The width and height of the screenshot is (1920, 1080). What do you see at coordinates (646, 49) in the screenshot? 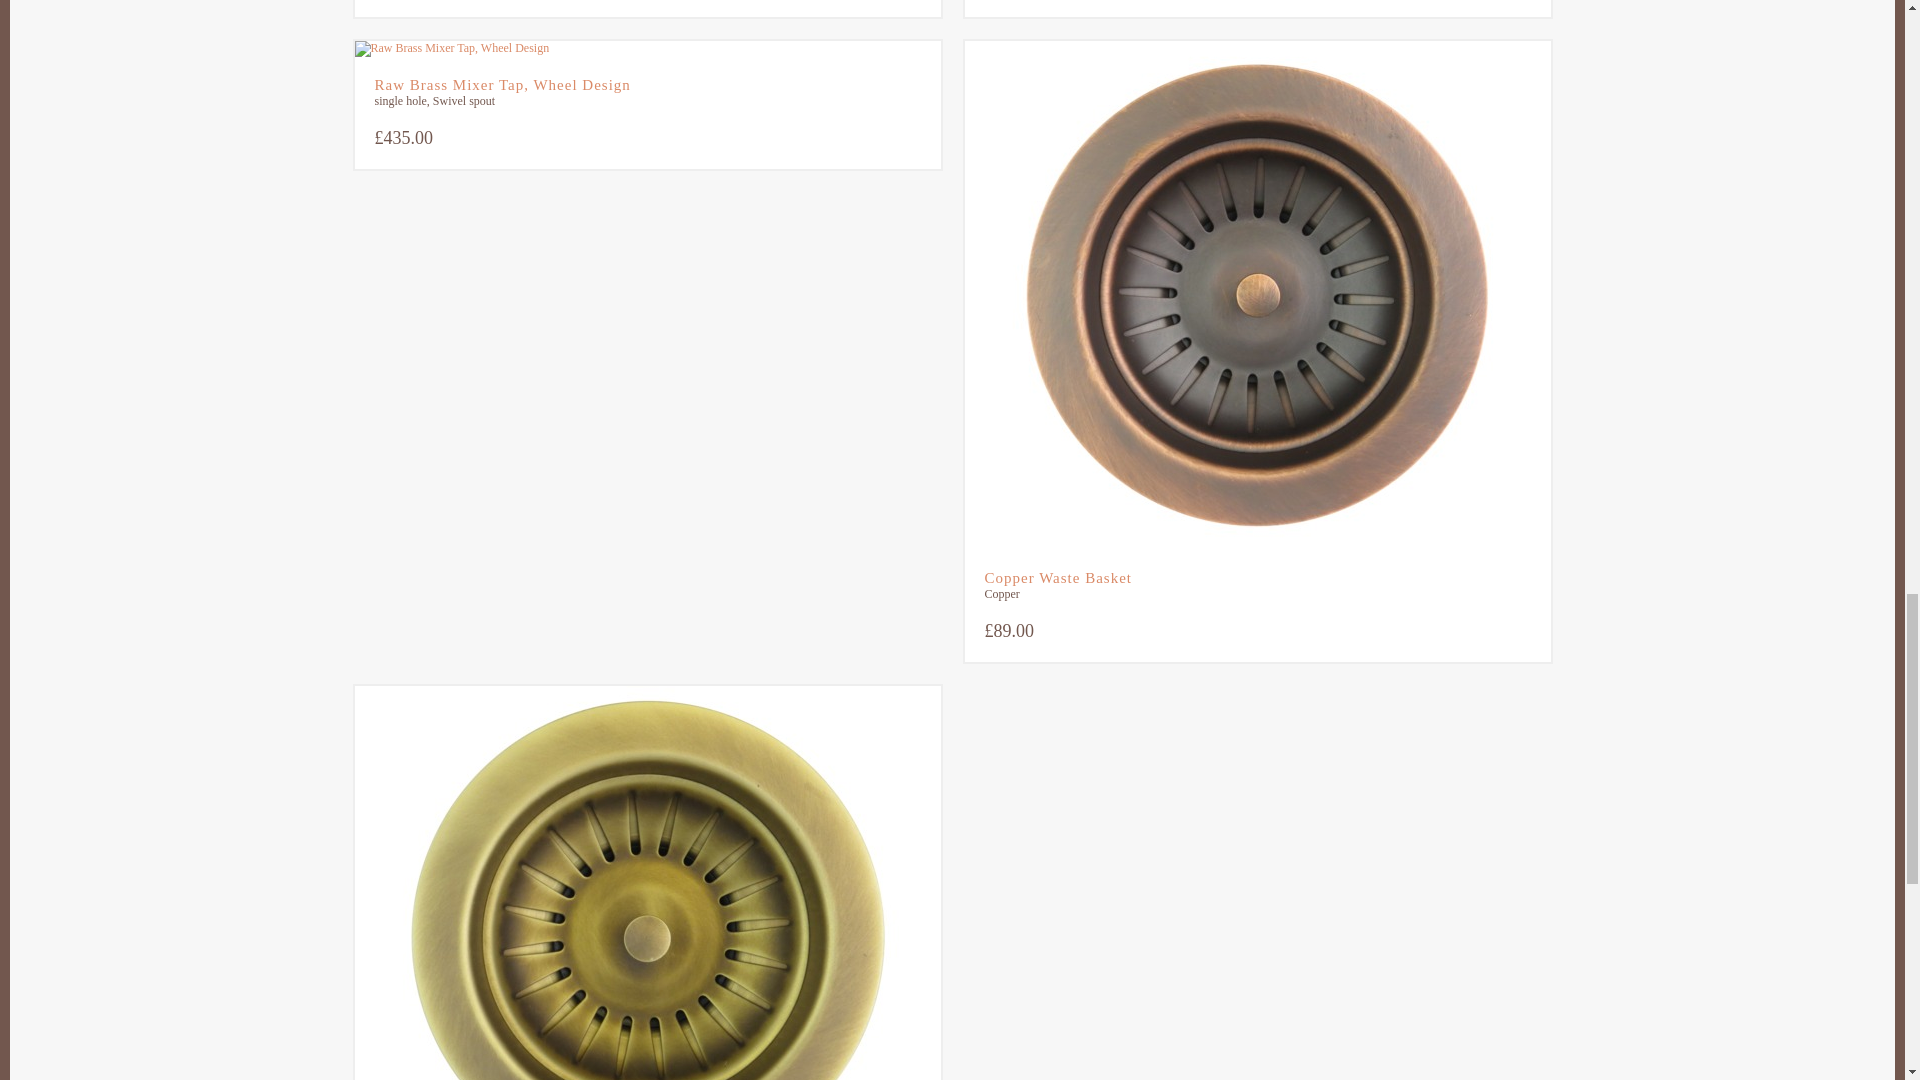
I see `Raw Brass Mixer Tap, Wheel Design` at bounding box center [646, 49].